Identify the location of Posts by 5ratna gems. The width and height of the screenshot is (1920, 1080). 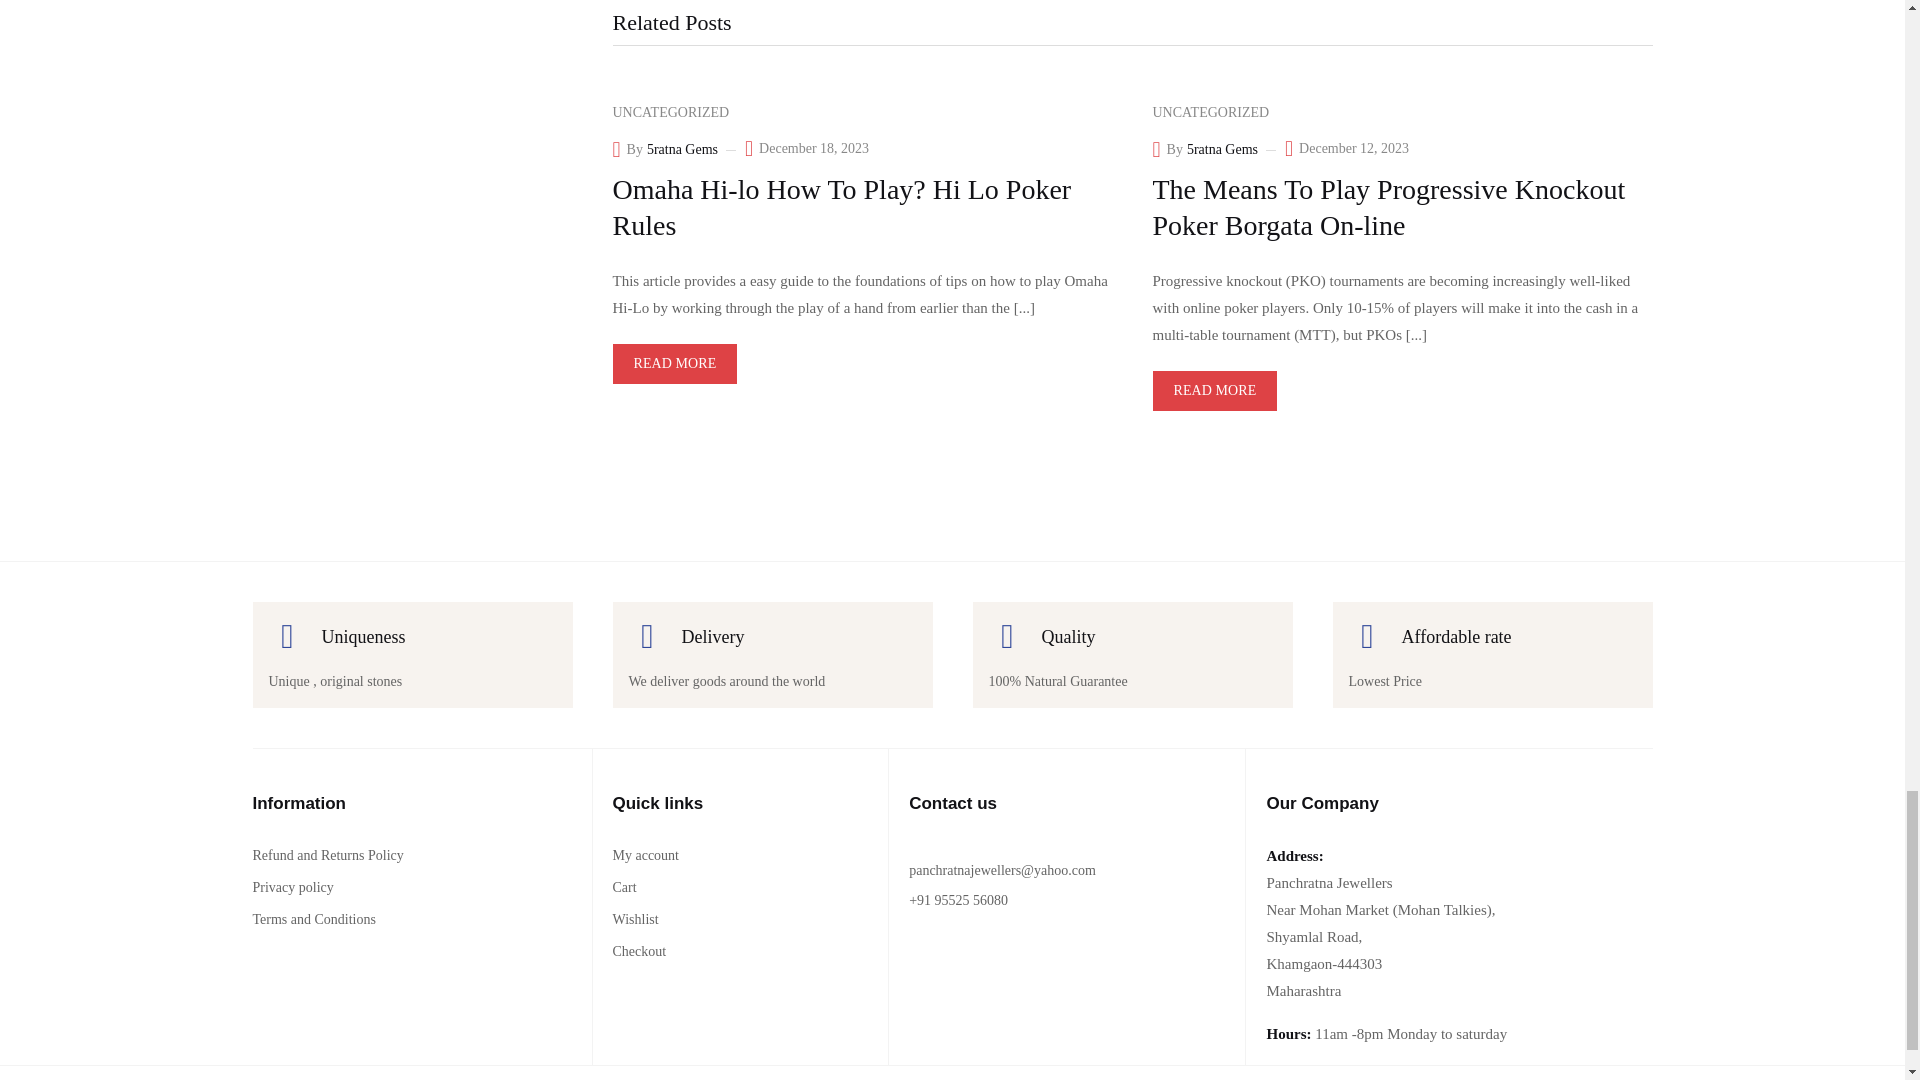
(682, 150).